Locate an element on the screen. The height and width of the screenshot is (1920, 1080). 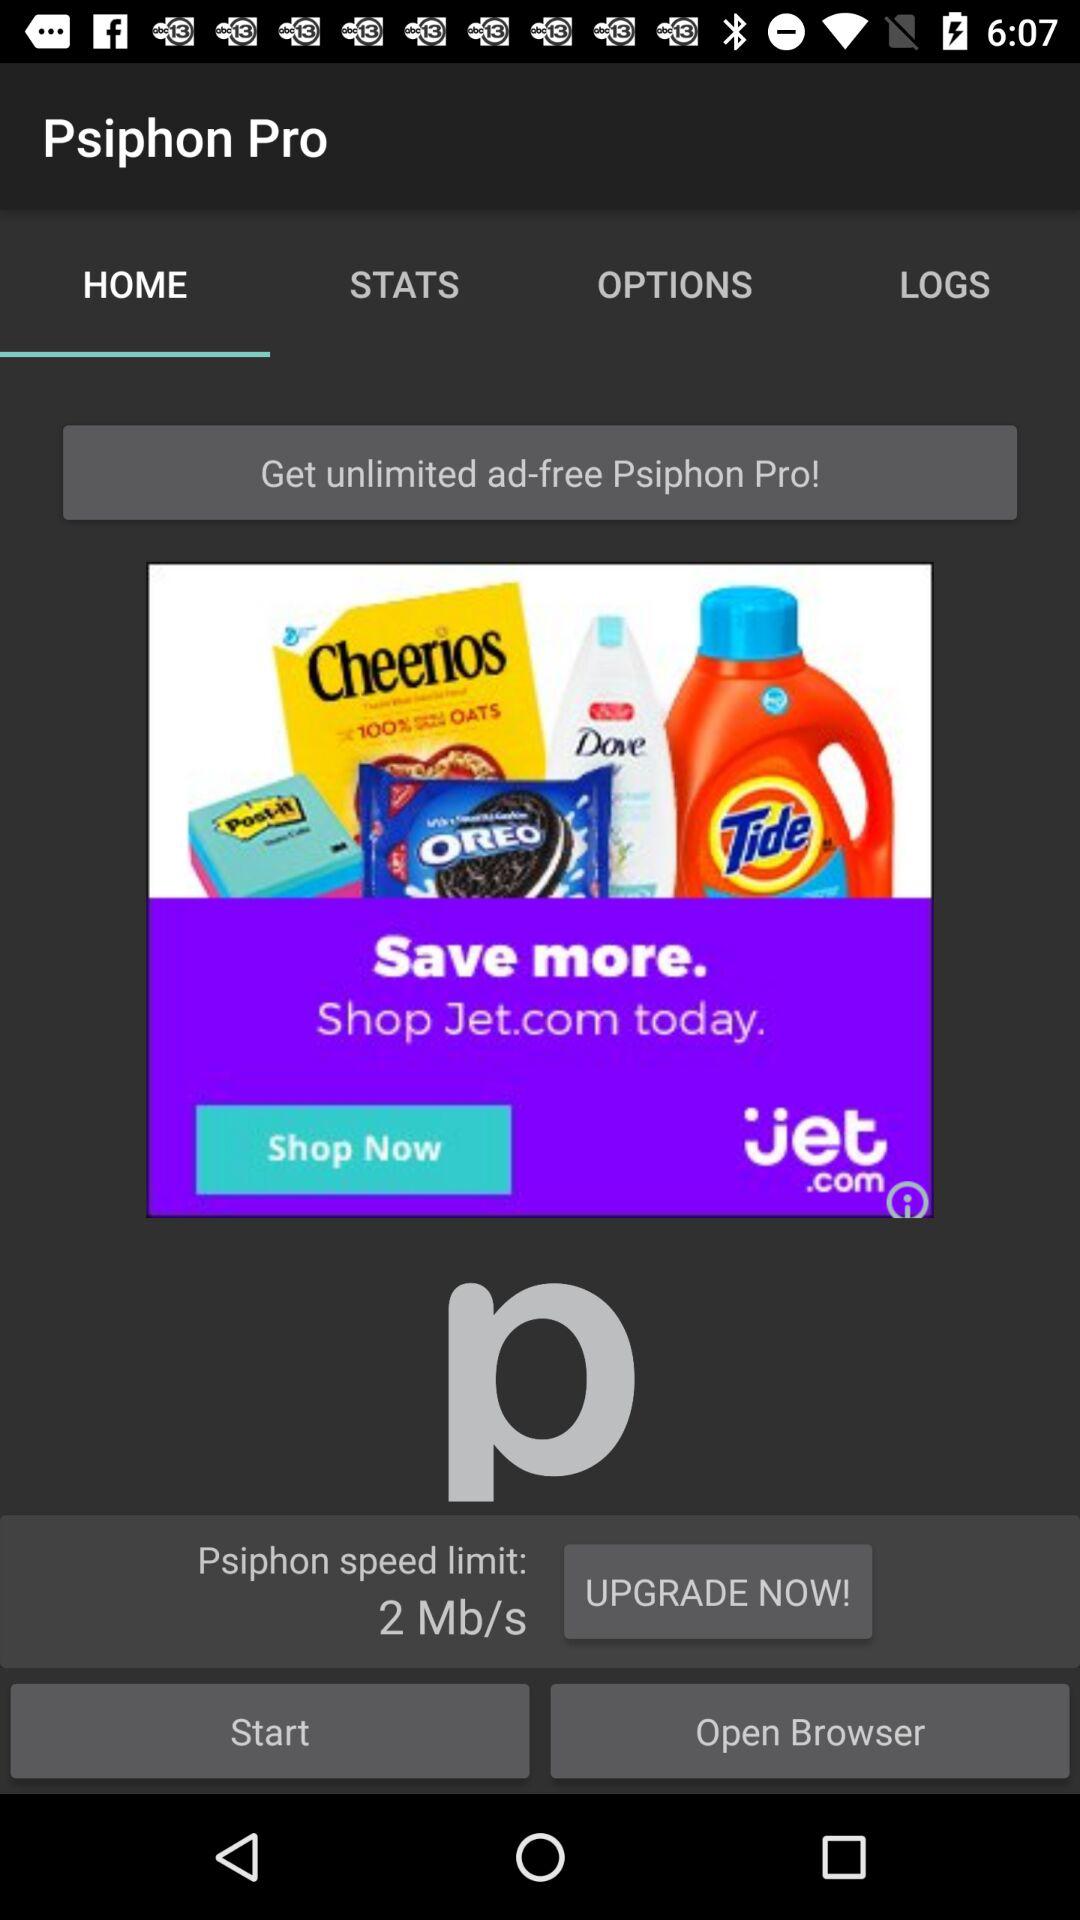
advertisement is located at coordinates (540, 890).